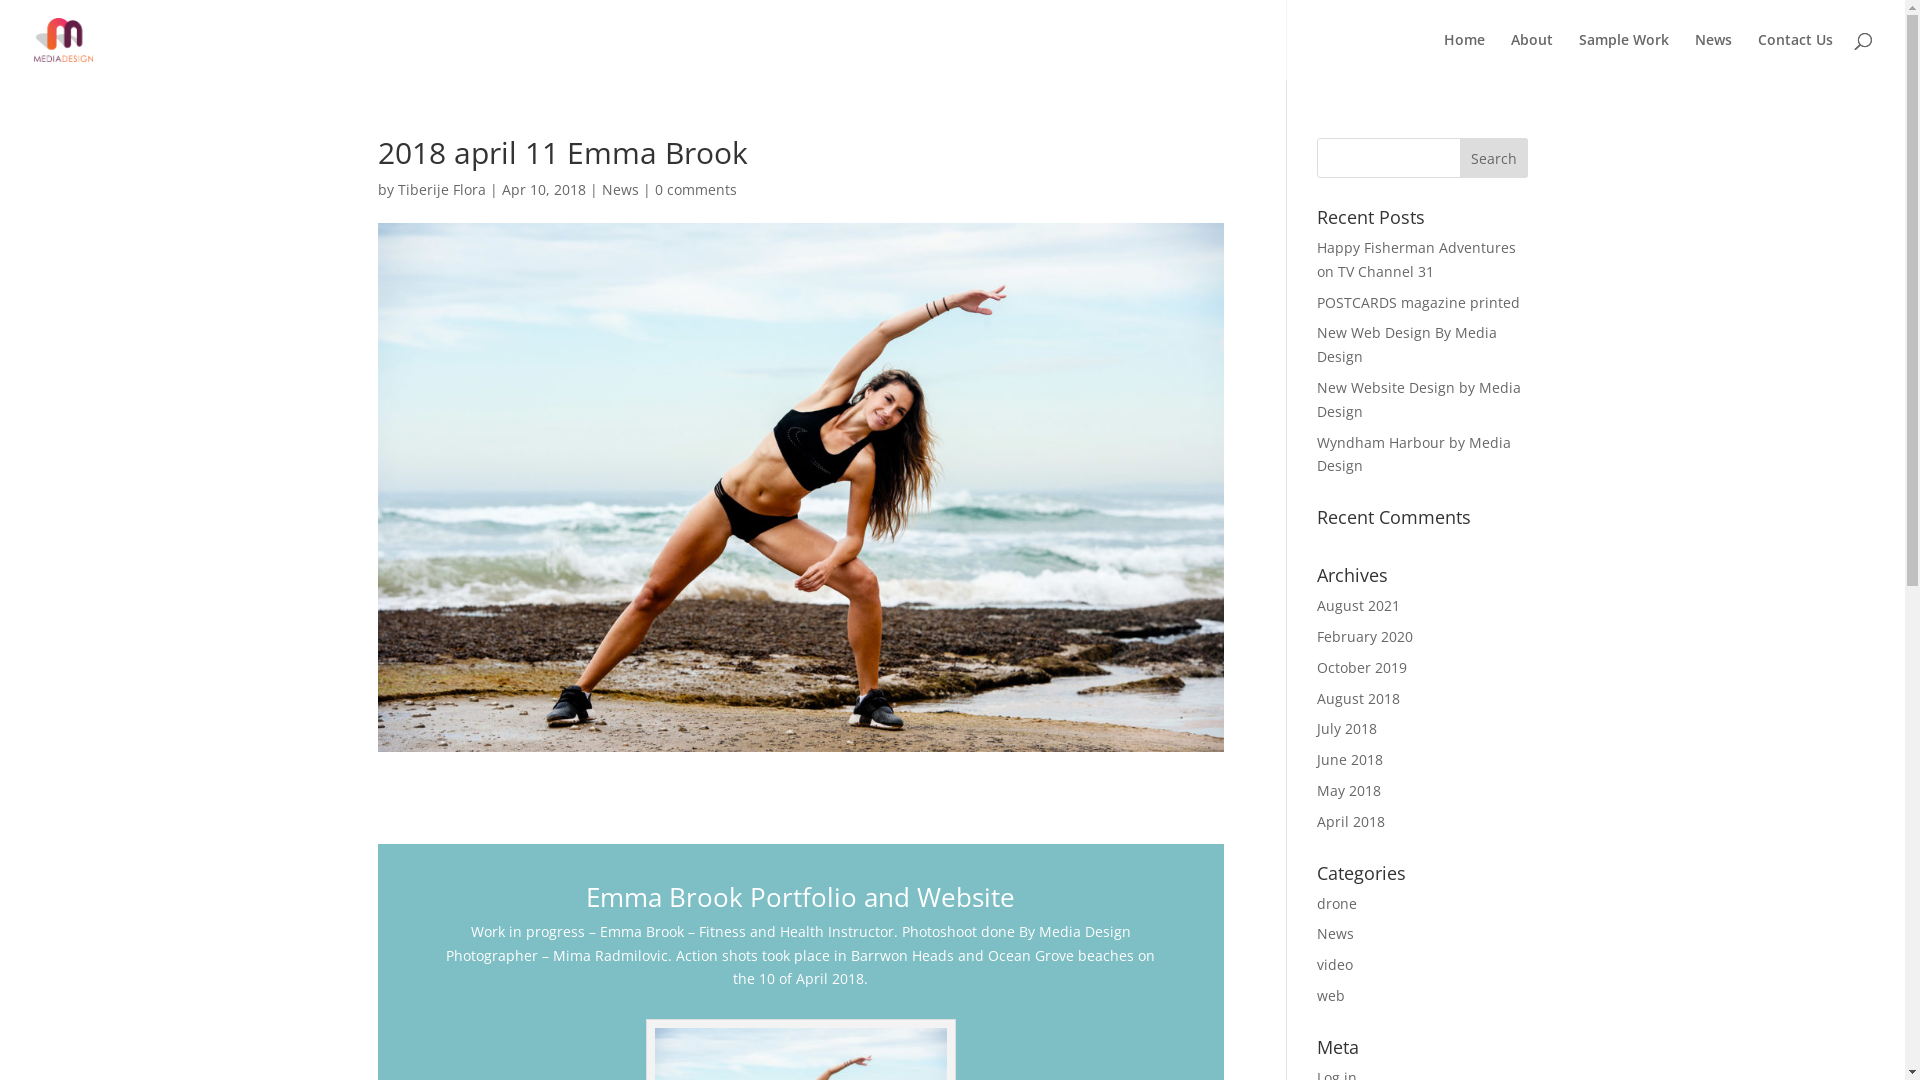  I want to click on Wyndham Harbour by Media Design, so click(1414, 454).